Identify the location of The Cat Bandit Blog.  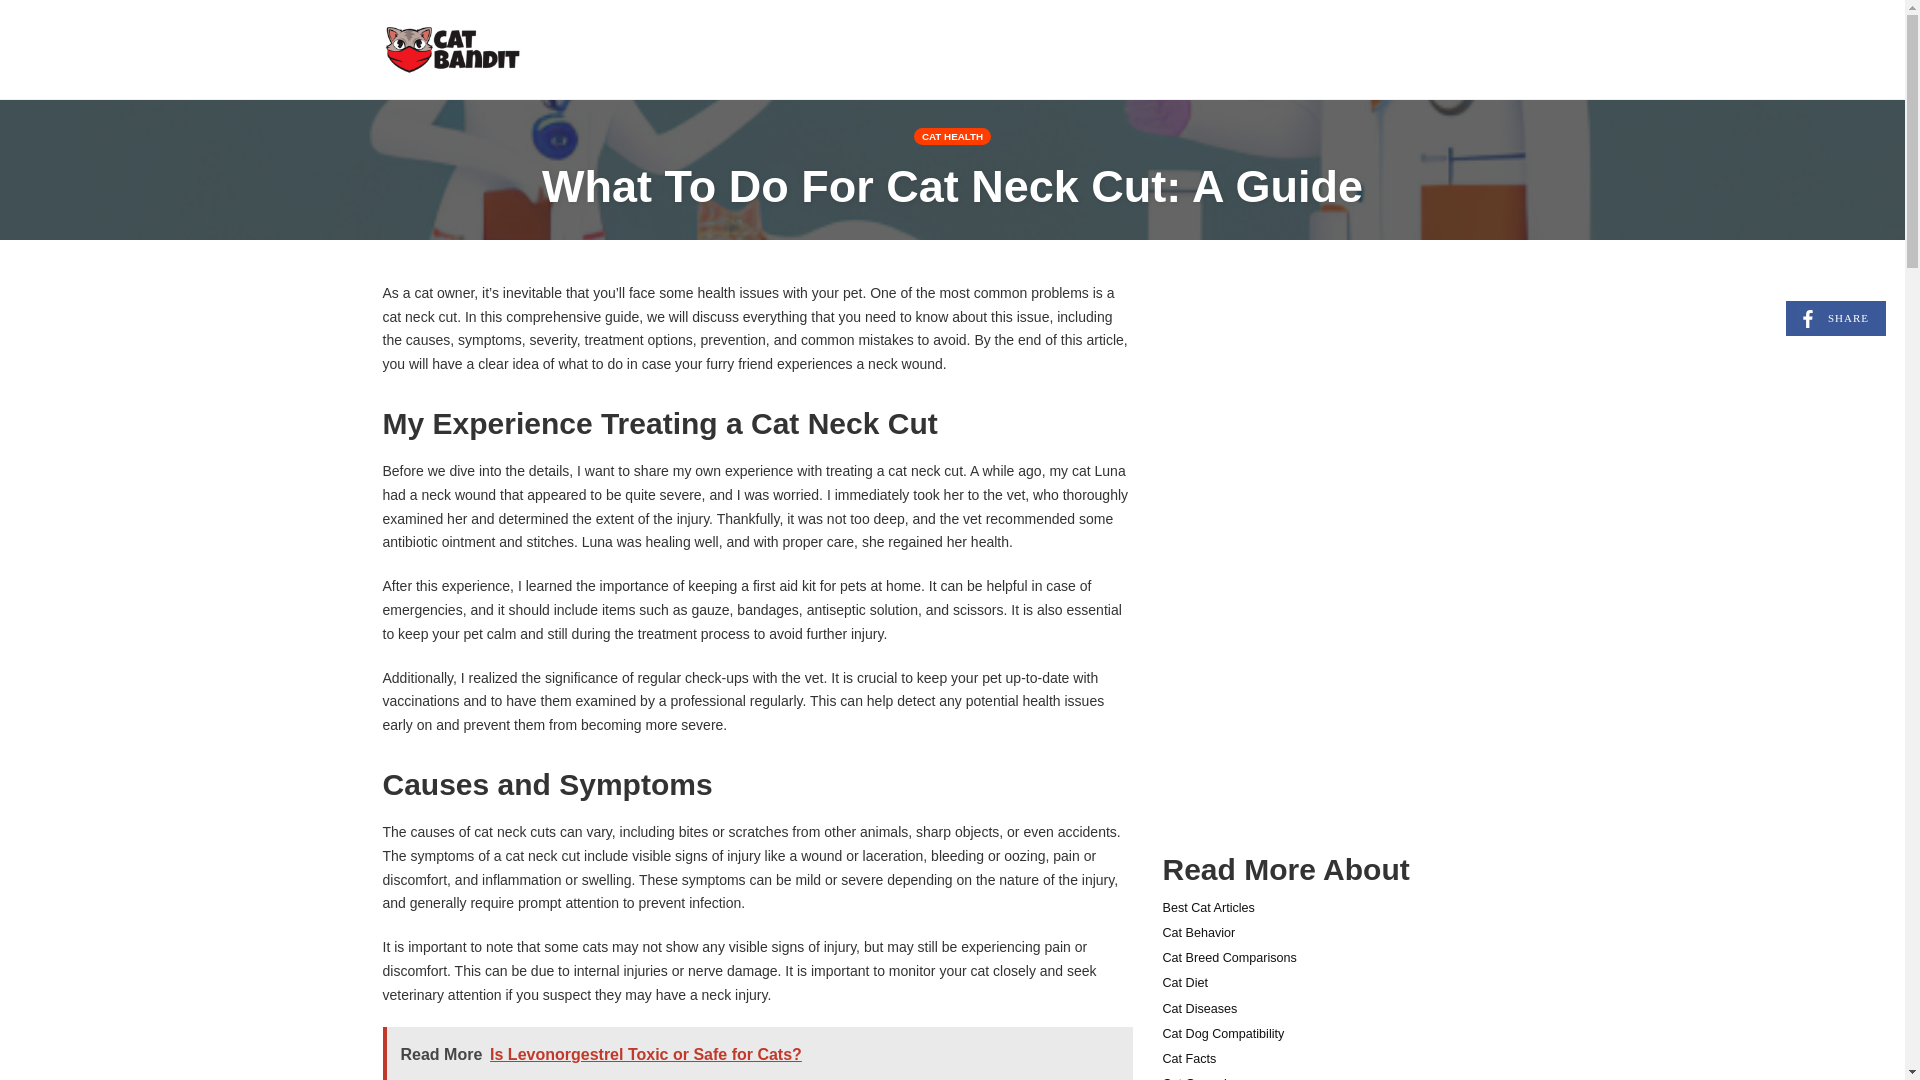
(454, 48).